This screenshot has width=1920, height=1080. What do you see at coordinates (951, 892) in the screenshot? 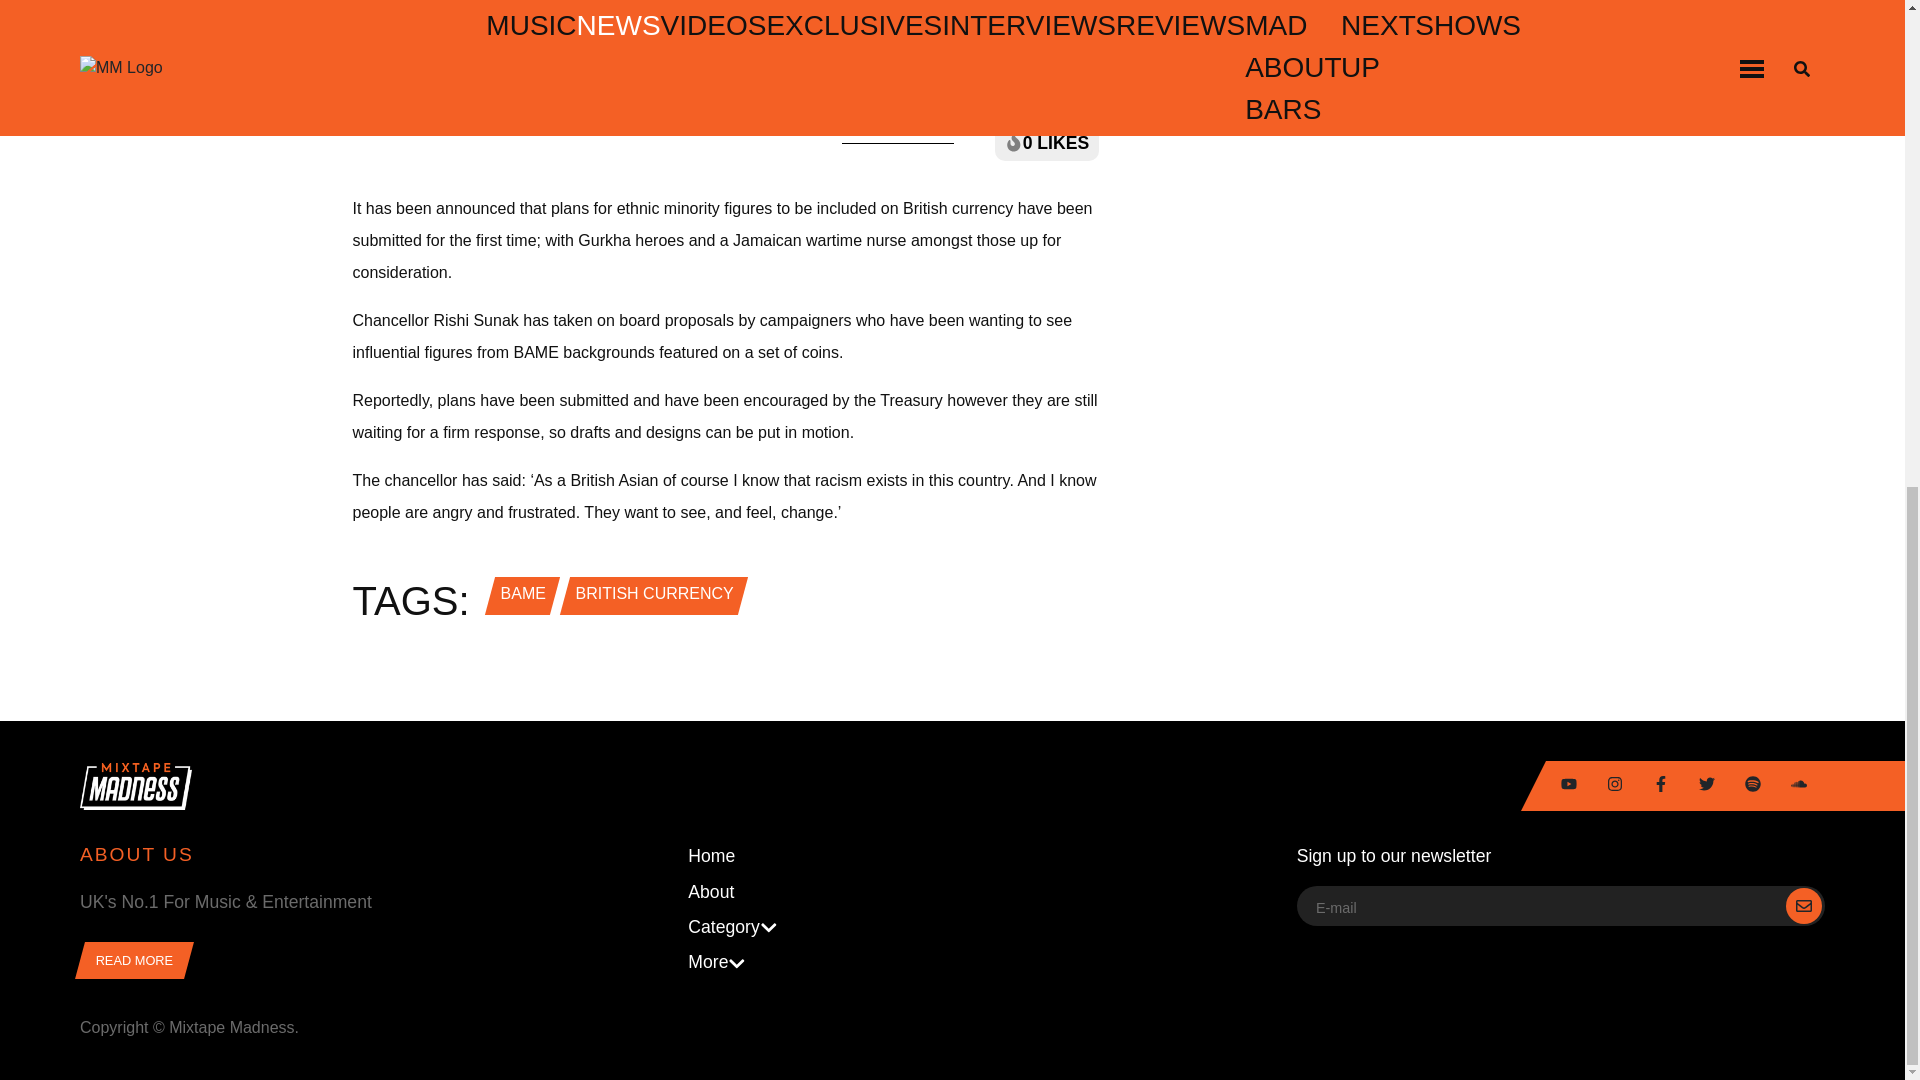
I see `About` at bounding box center [951, 892].